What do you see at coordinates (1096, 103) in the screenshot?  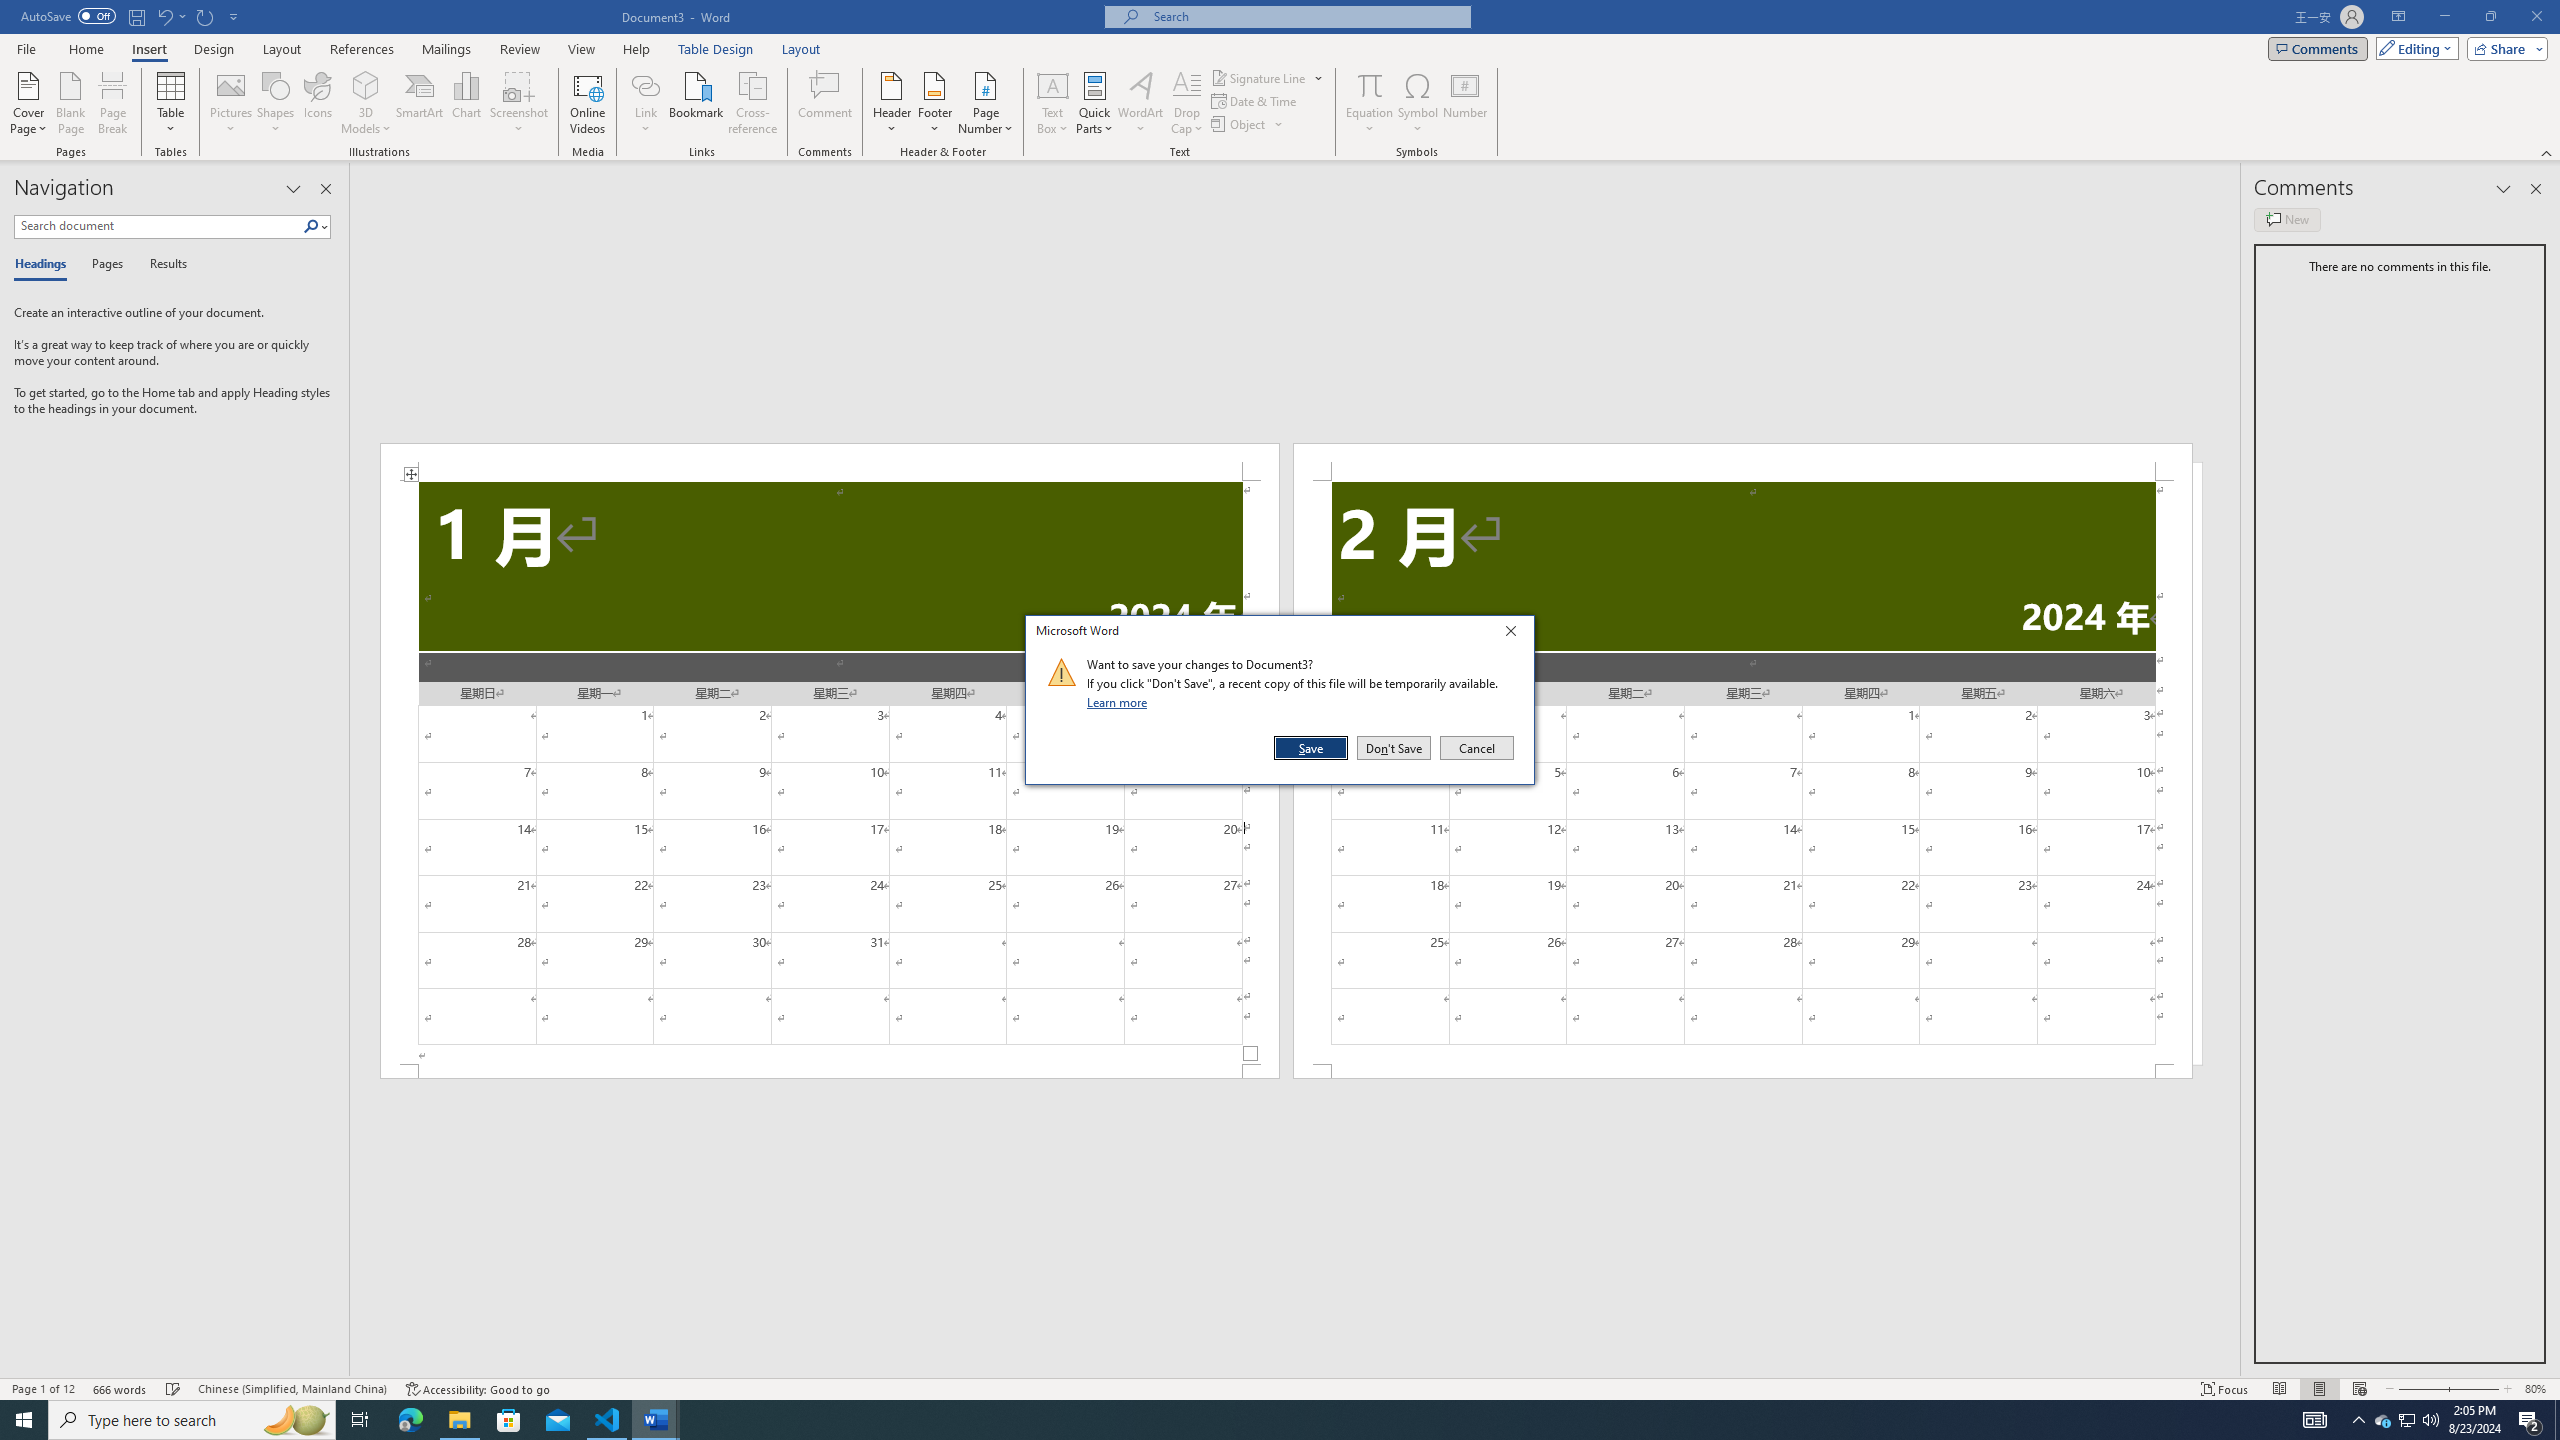 I see `Quick Parts` at bounding box center [1096, 103].